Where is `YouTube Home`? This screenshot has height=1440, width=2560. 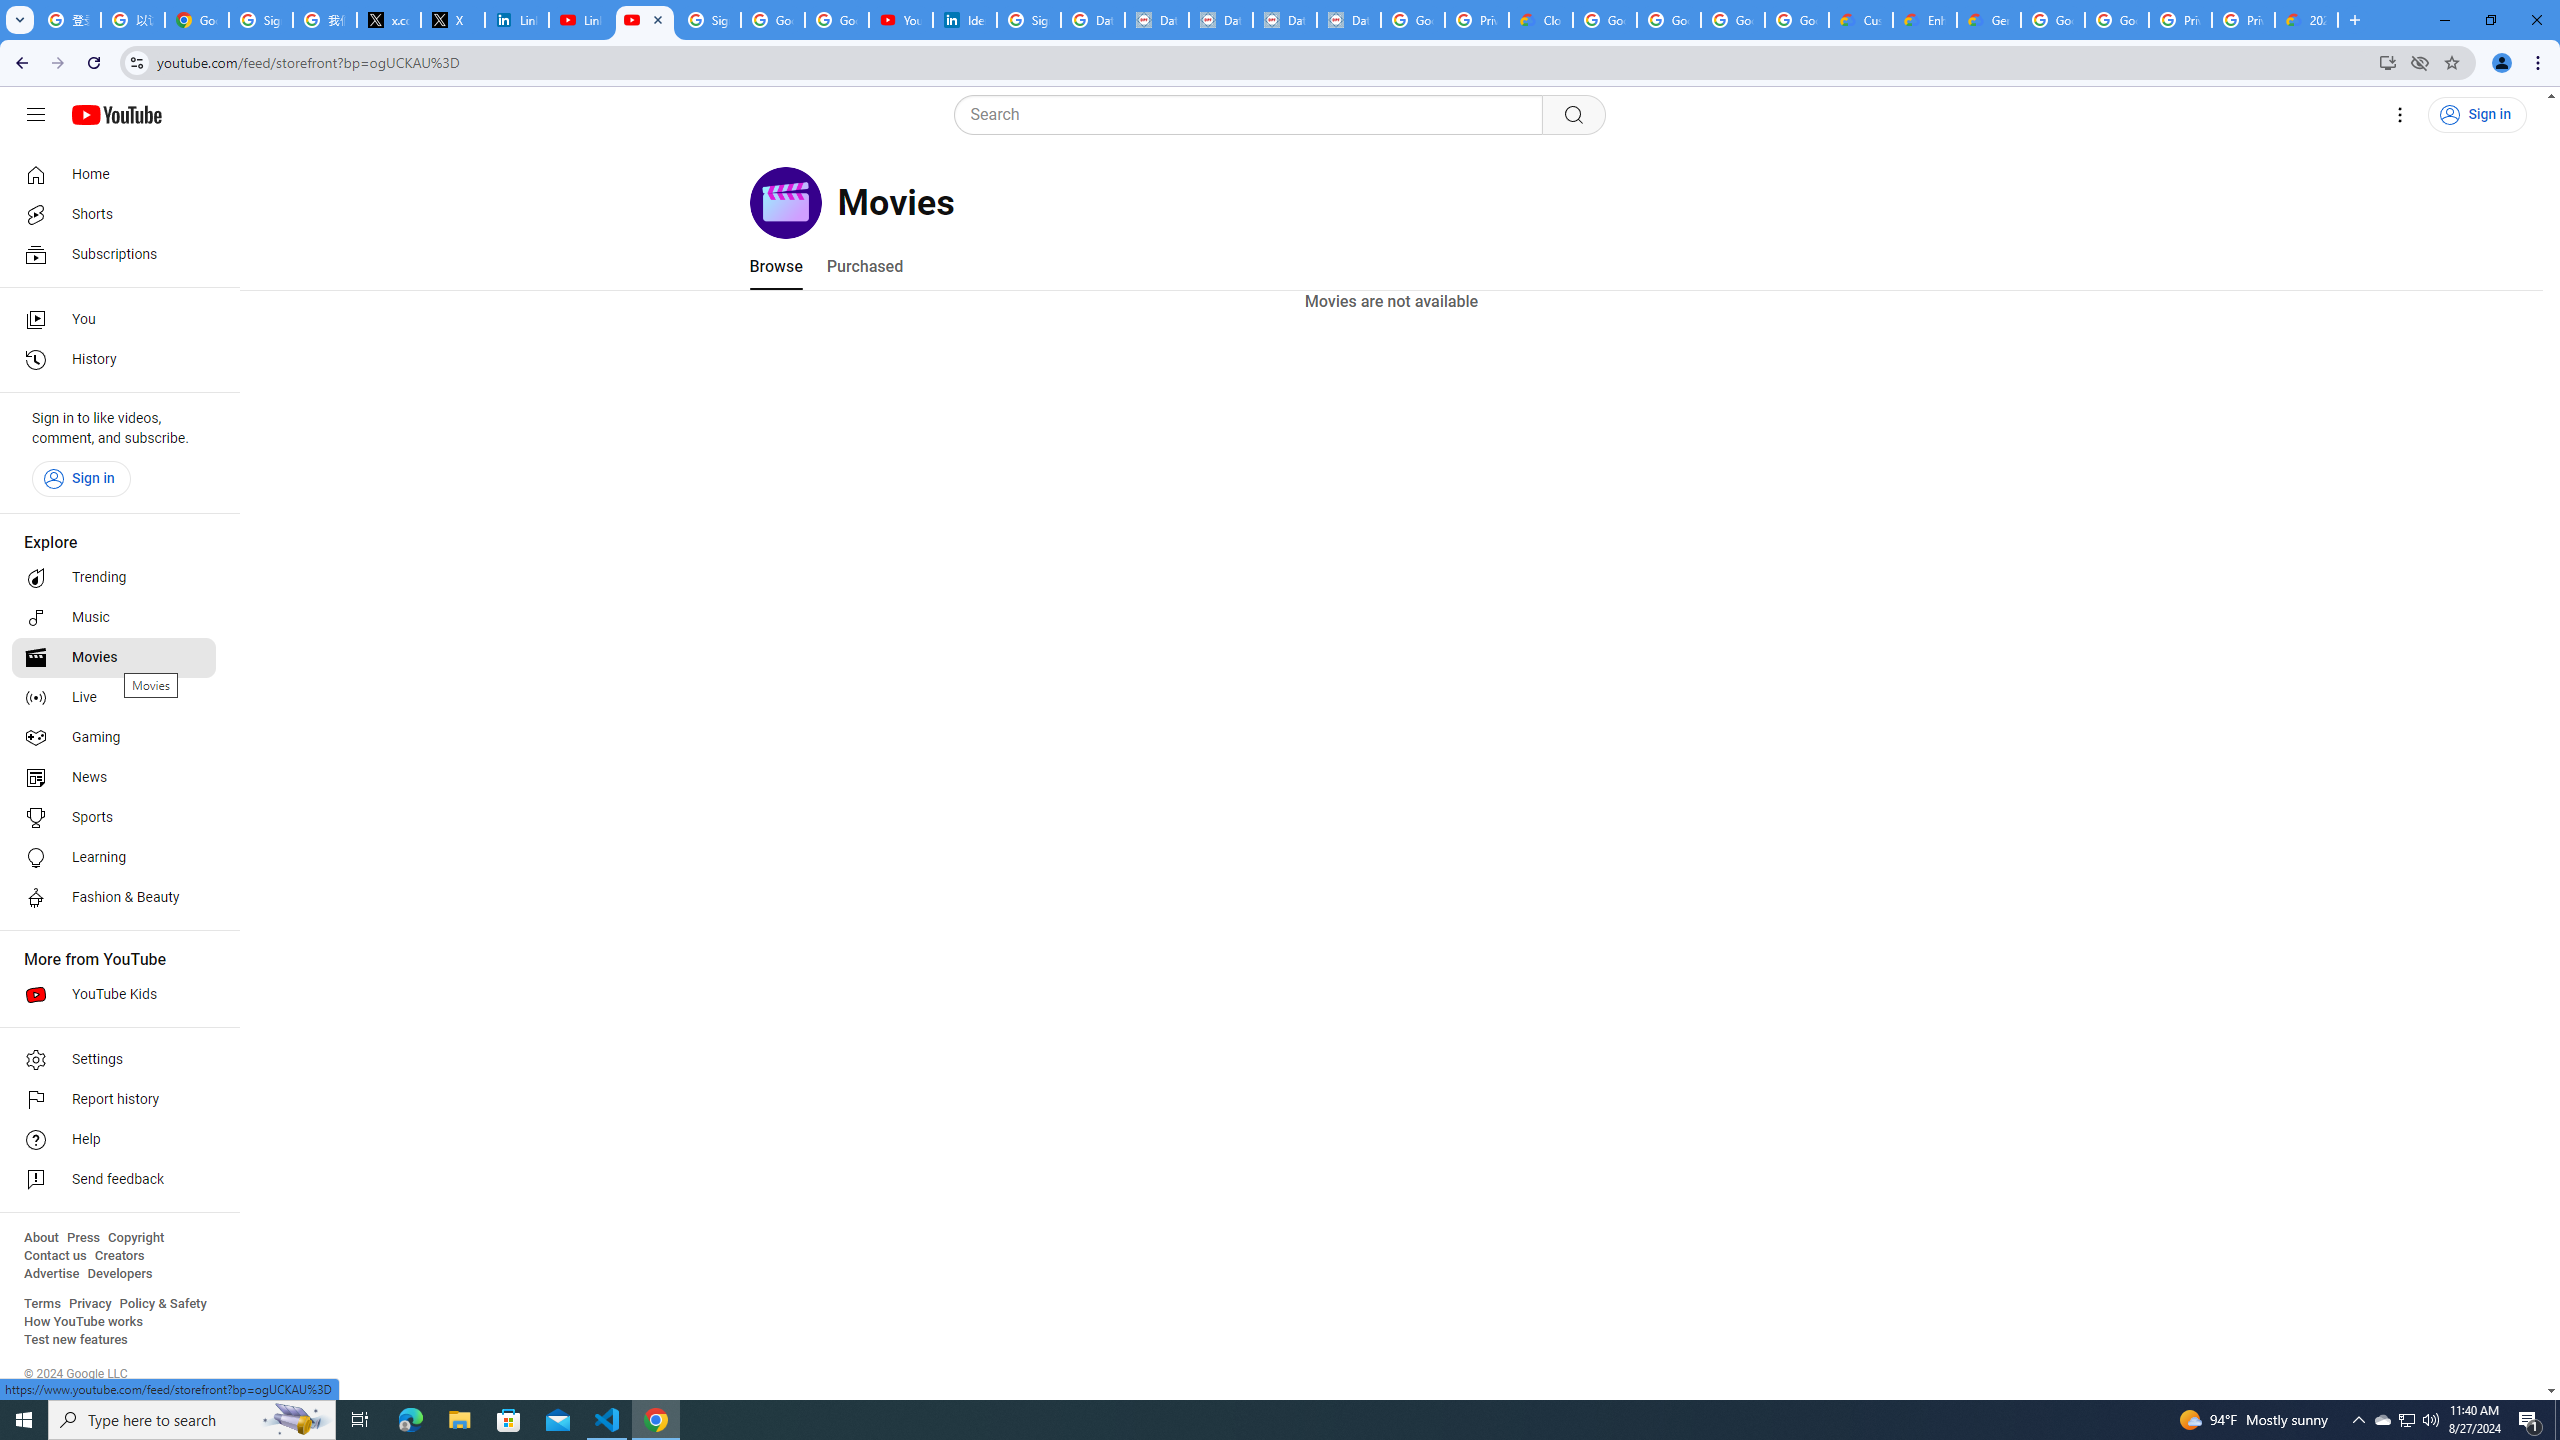 YouTube Home is located at coordinates (116, 114).